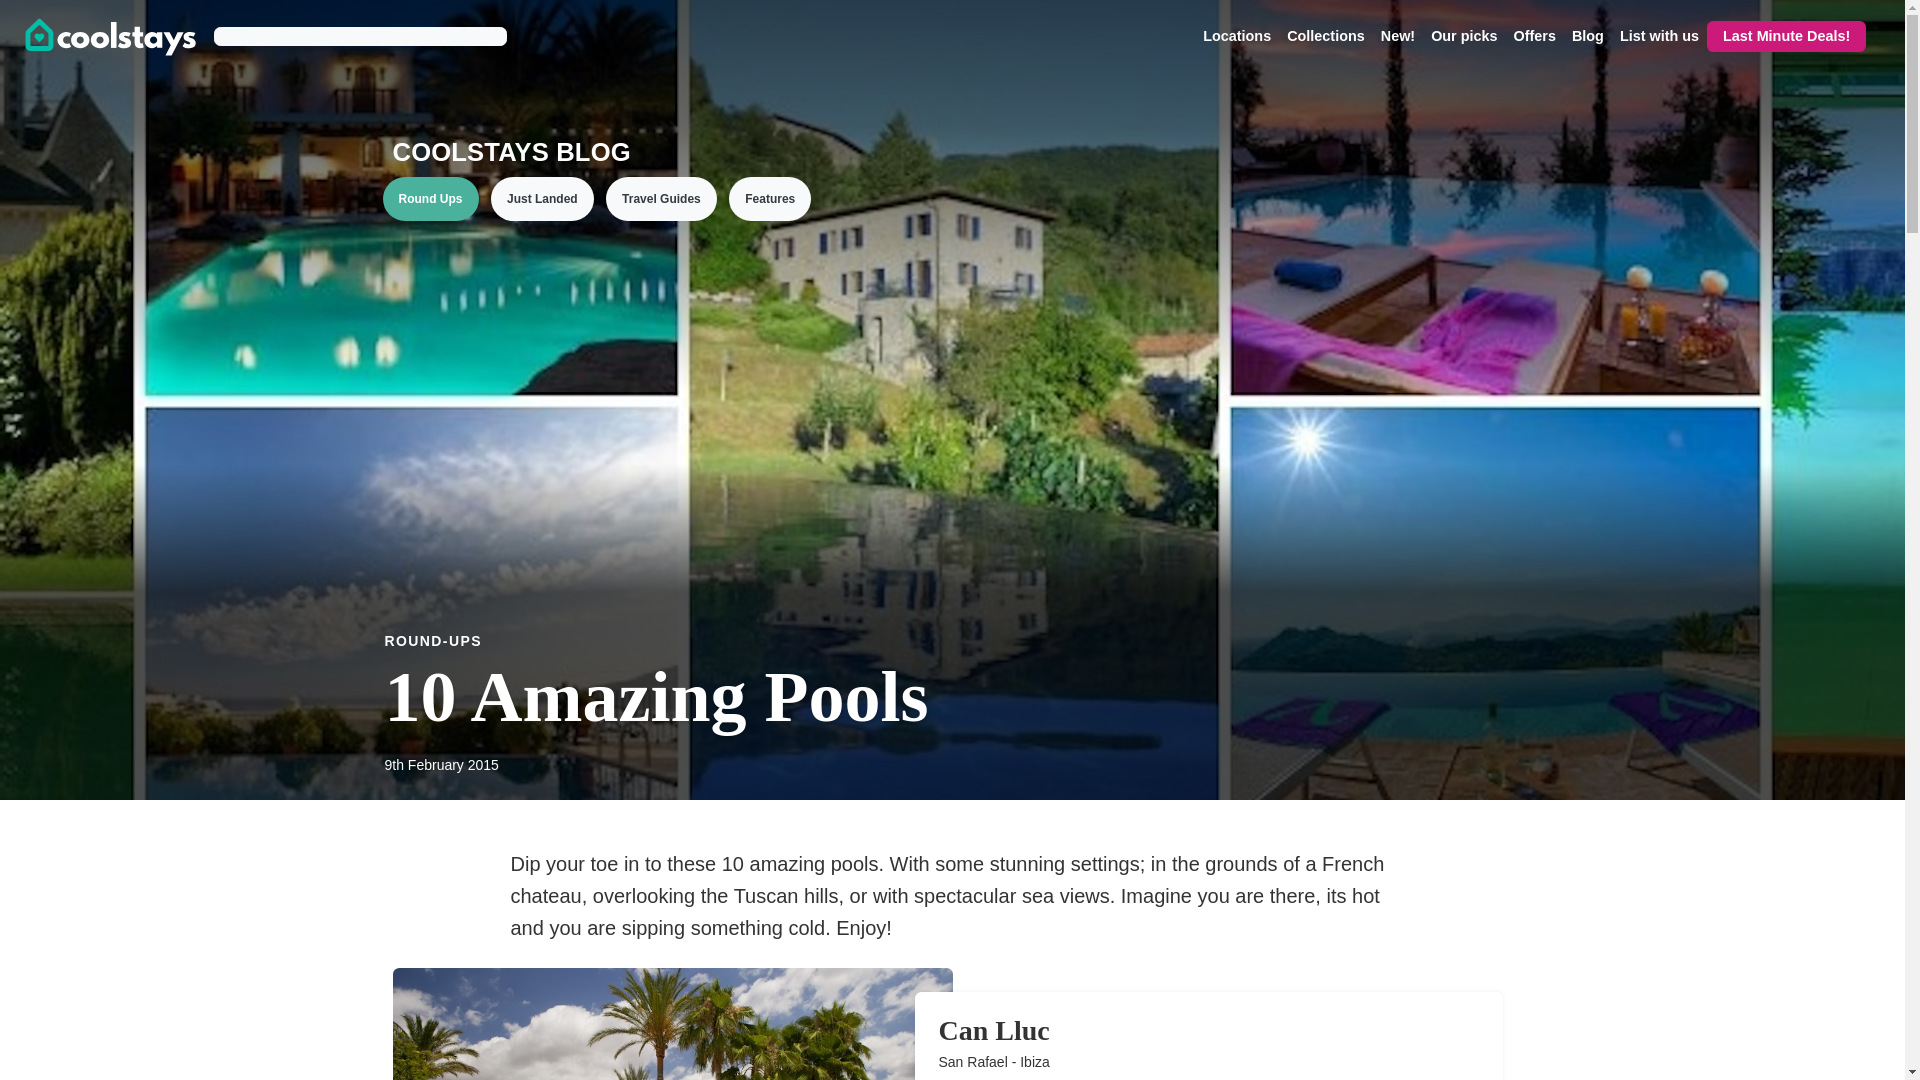  I want to click on Our picks, so click(1464, 36).